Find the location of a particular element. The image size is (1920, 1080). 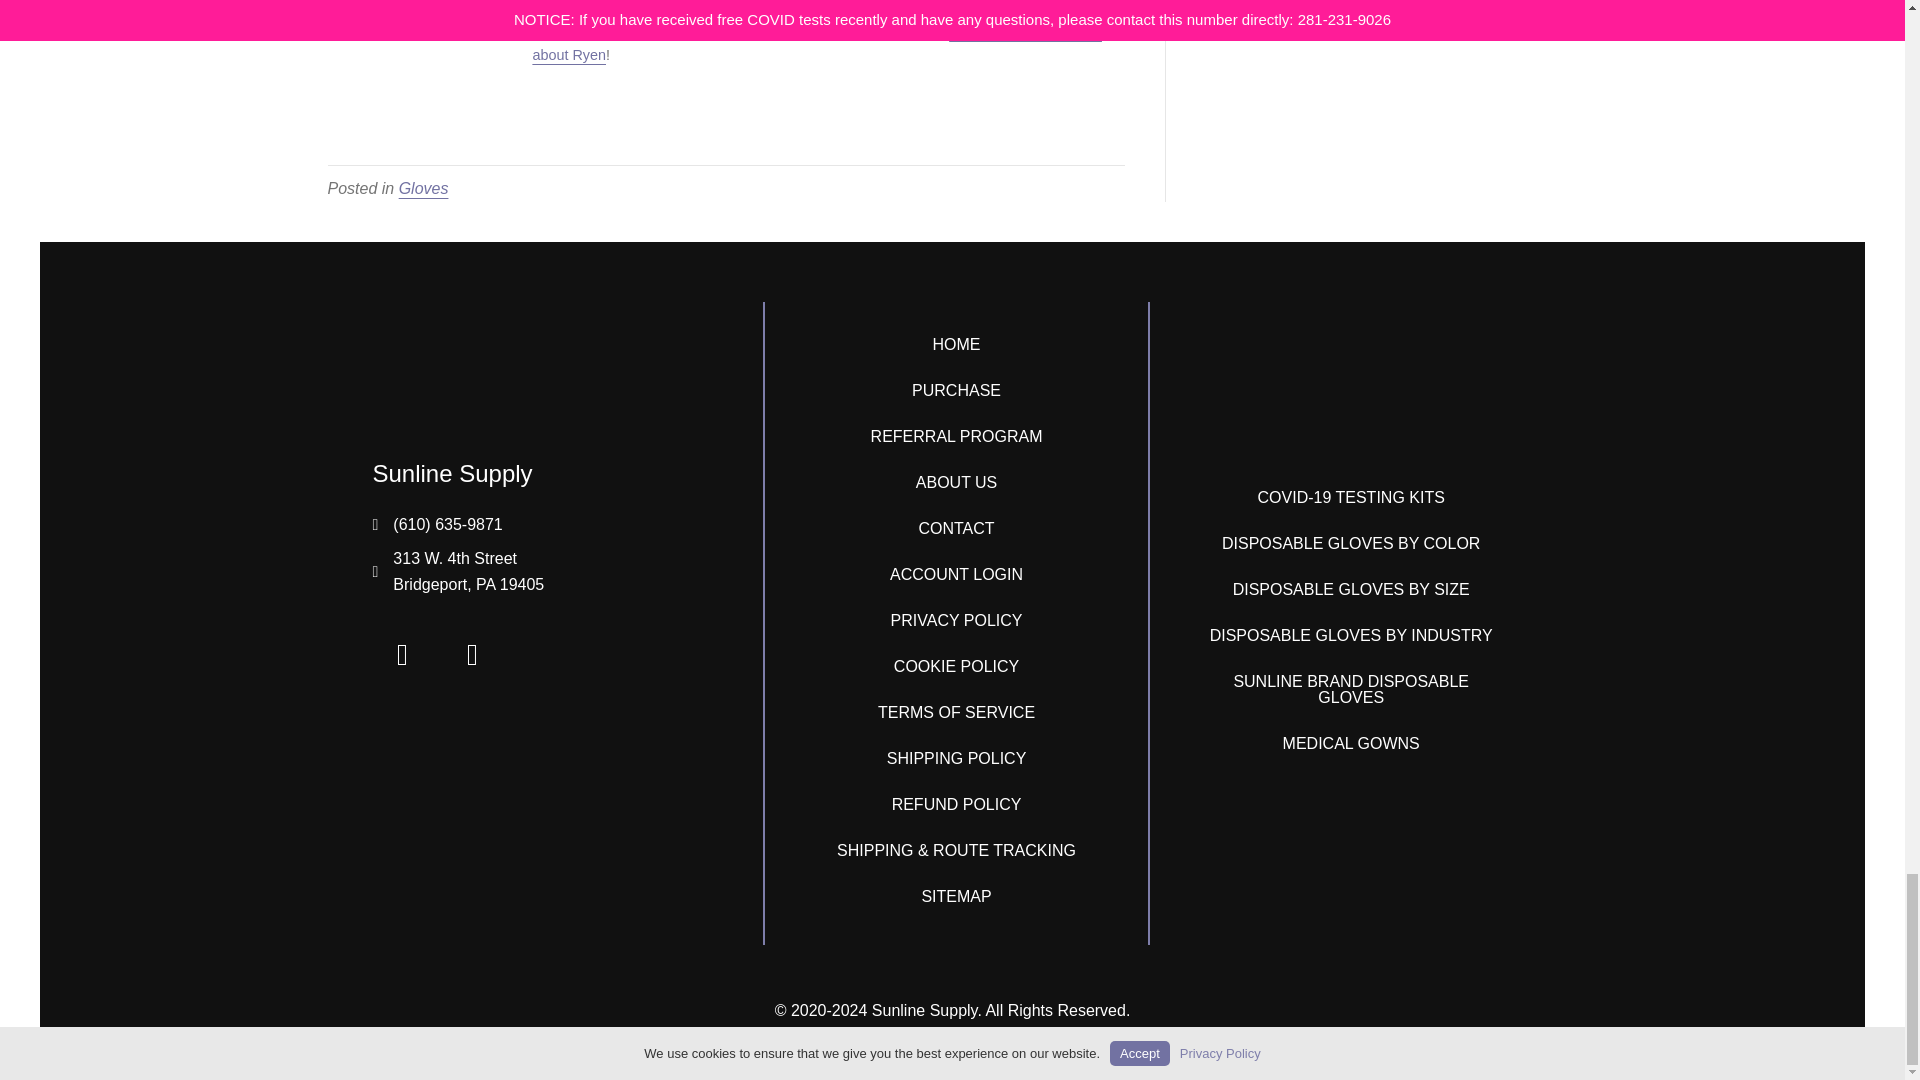

Facebook is located at coordinates (402, 654).